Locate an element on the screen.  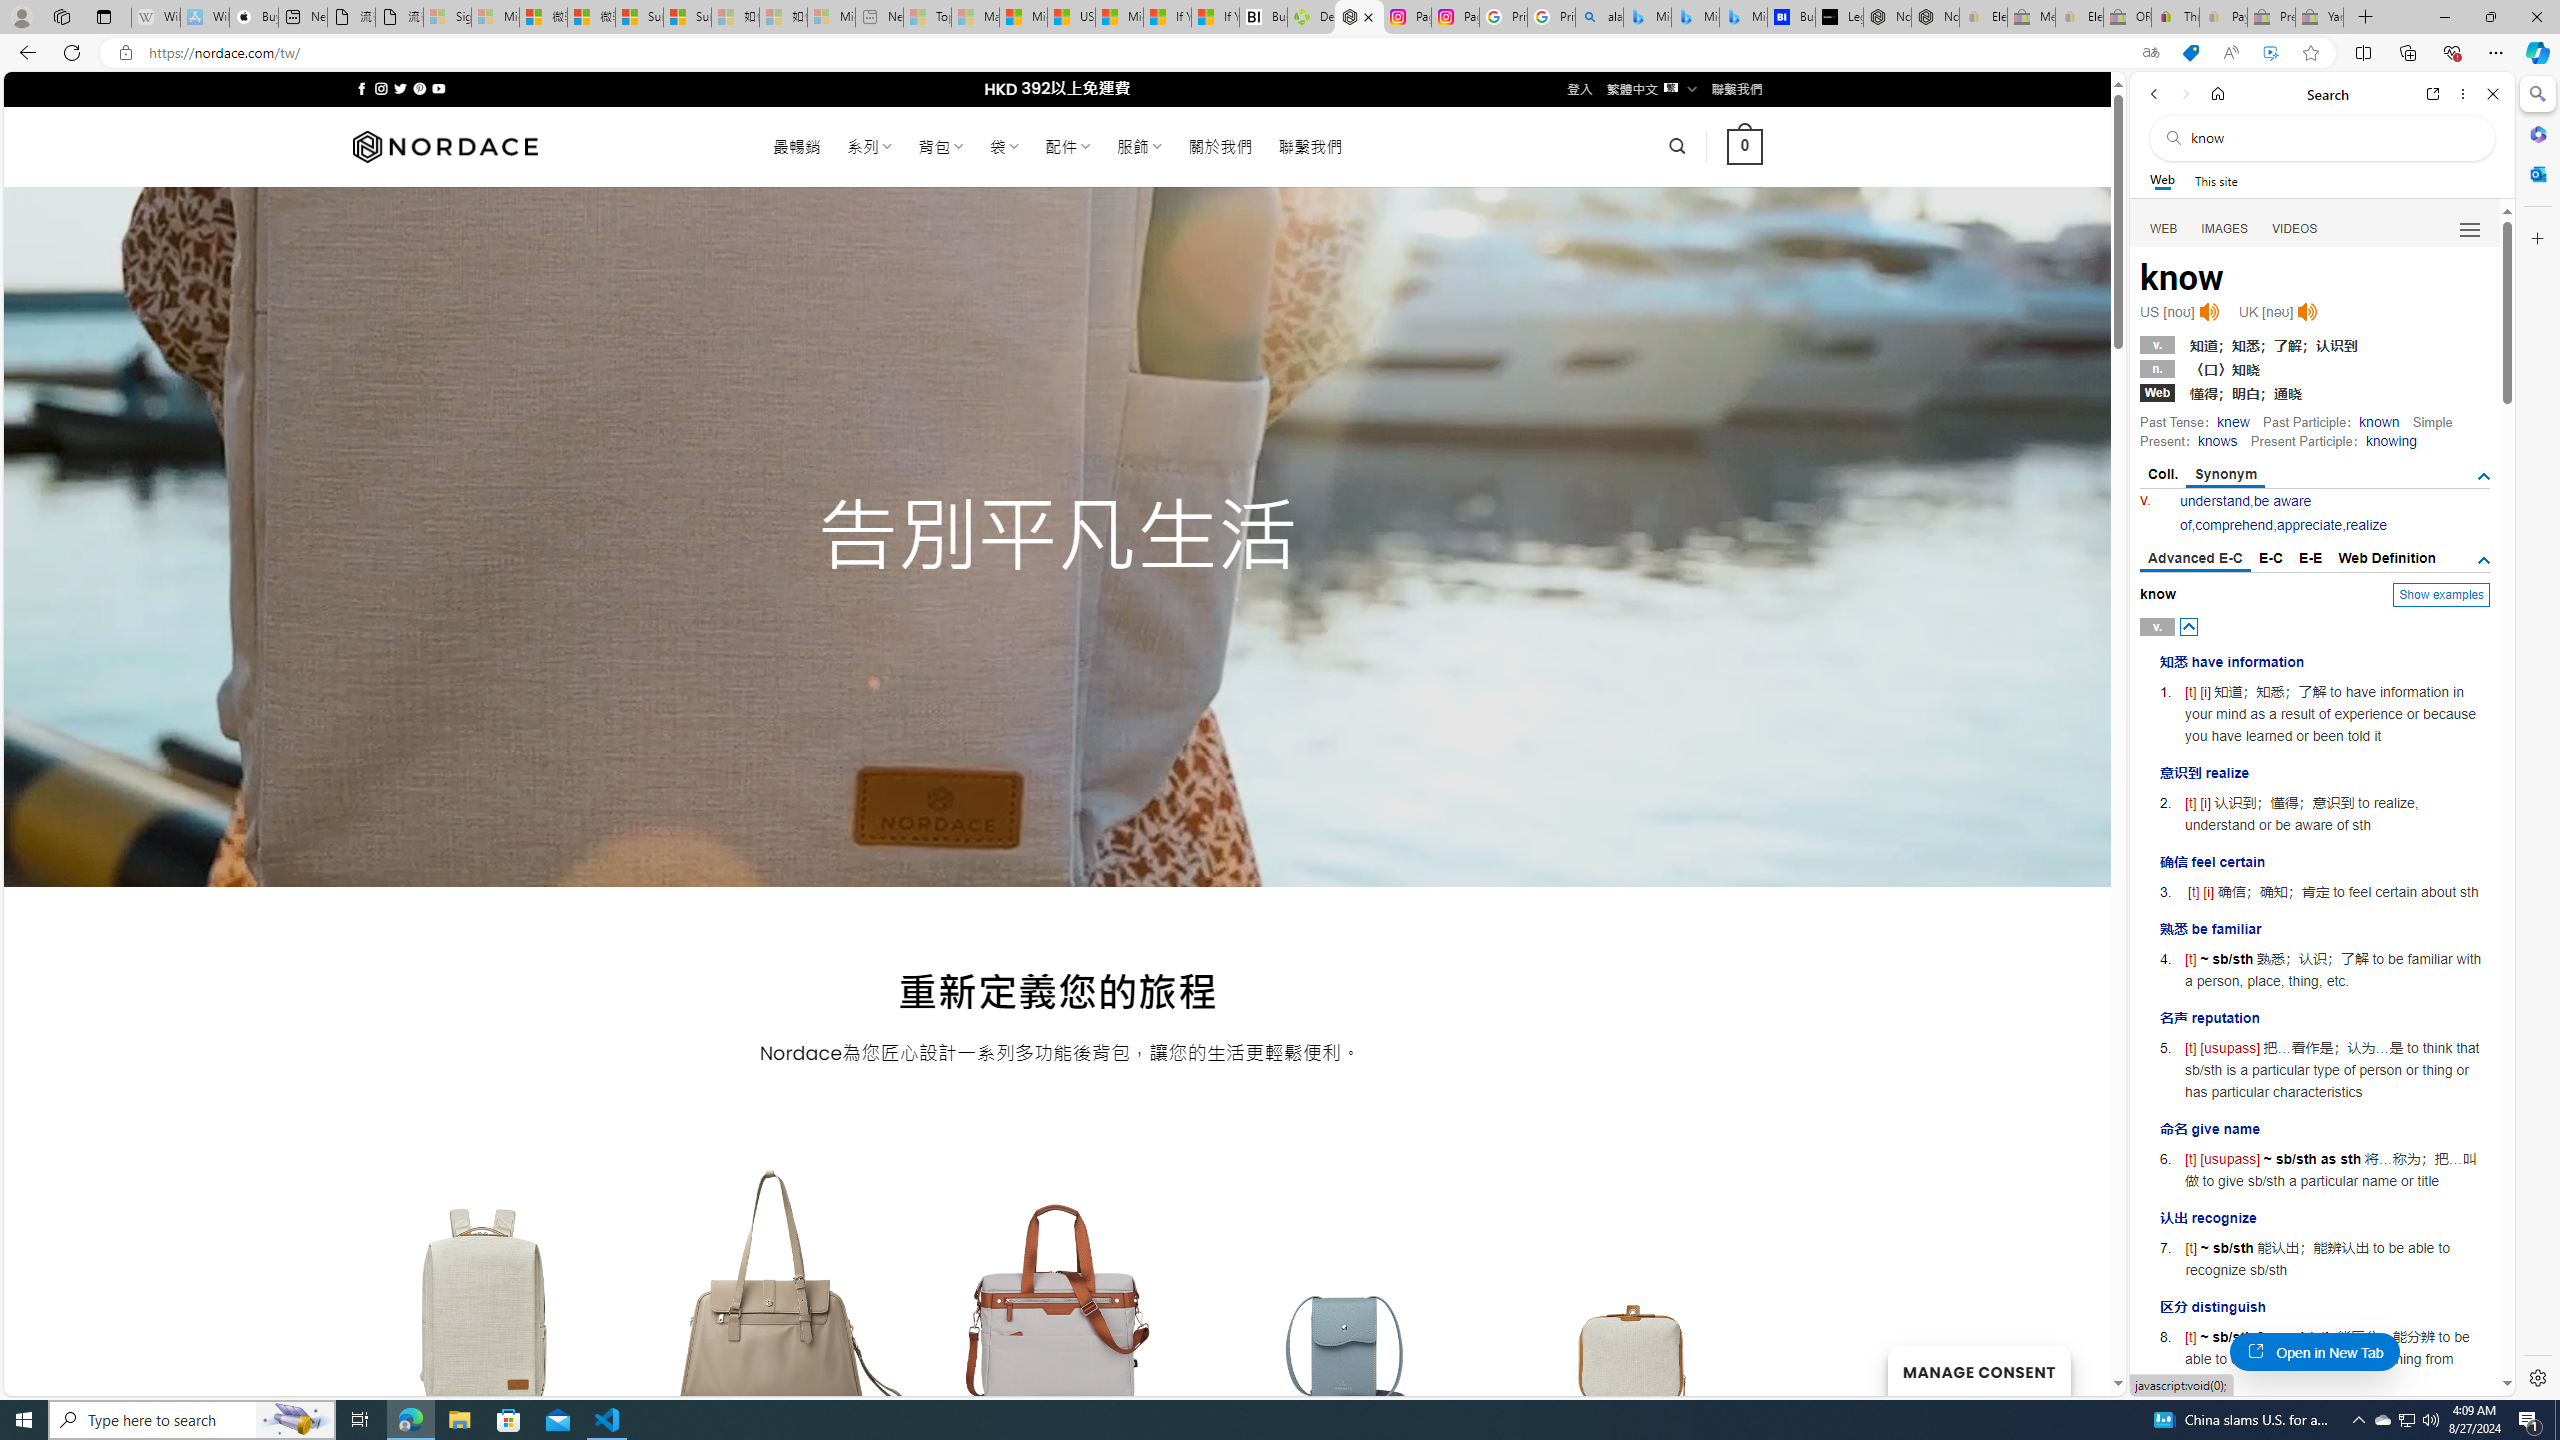
realize is located at coordinates (2366, 525).